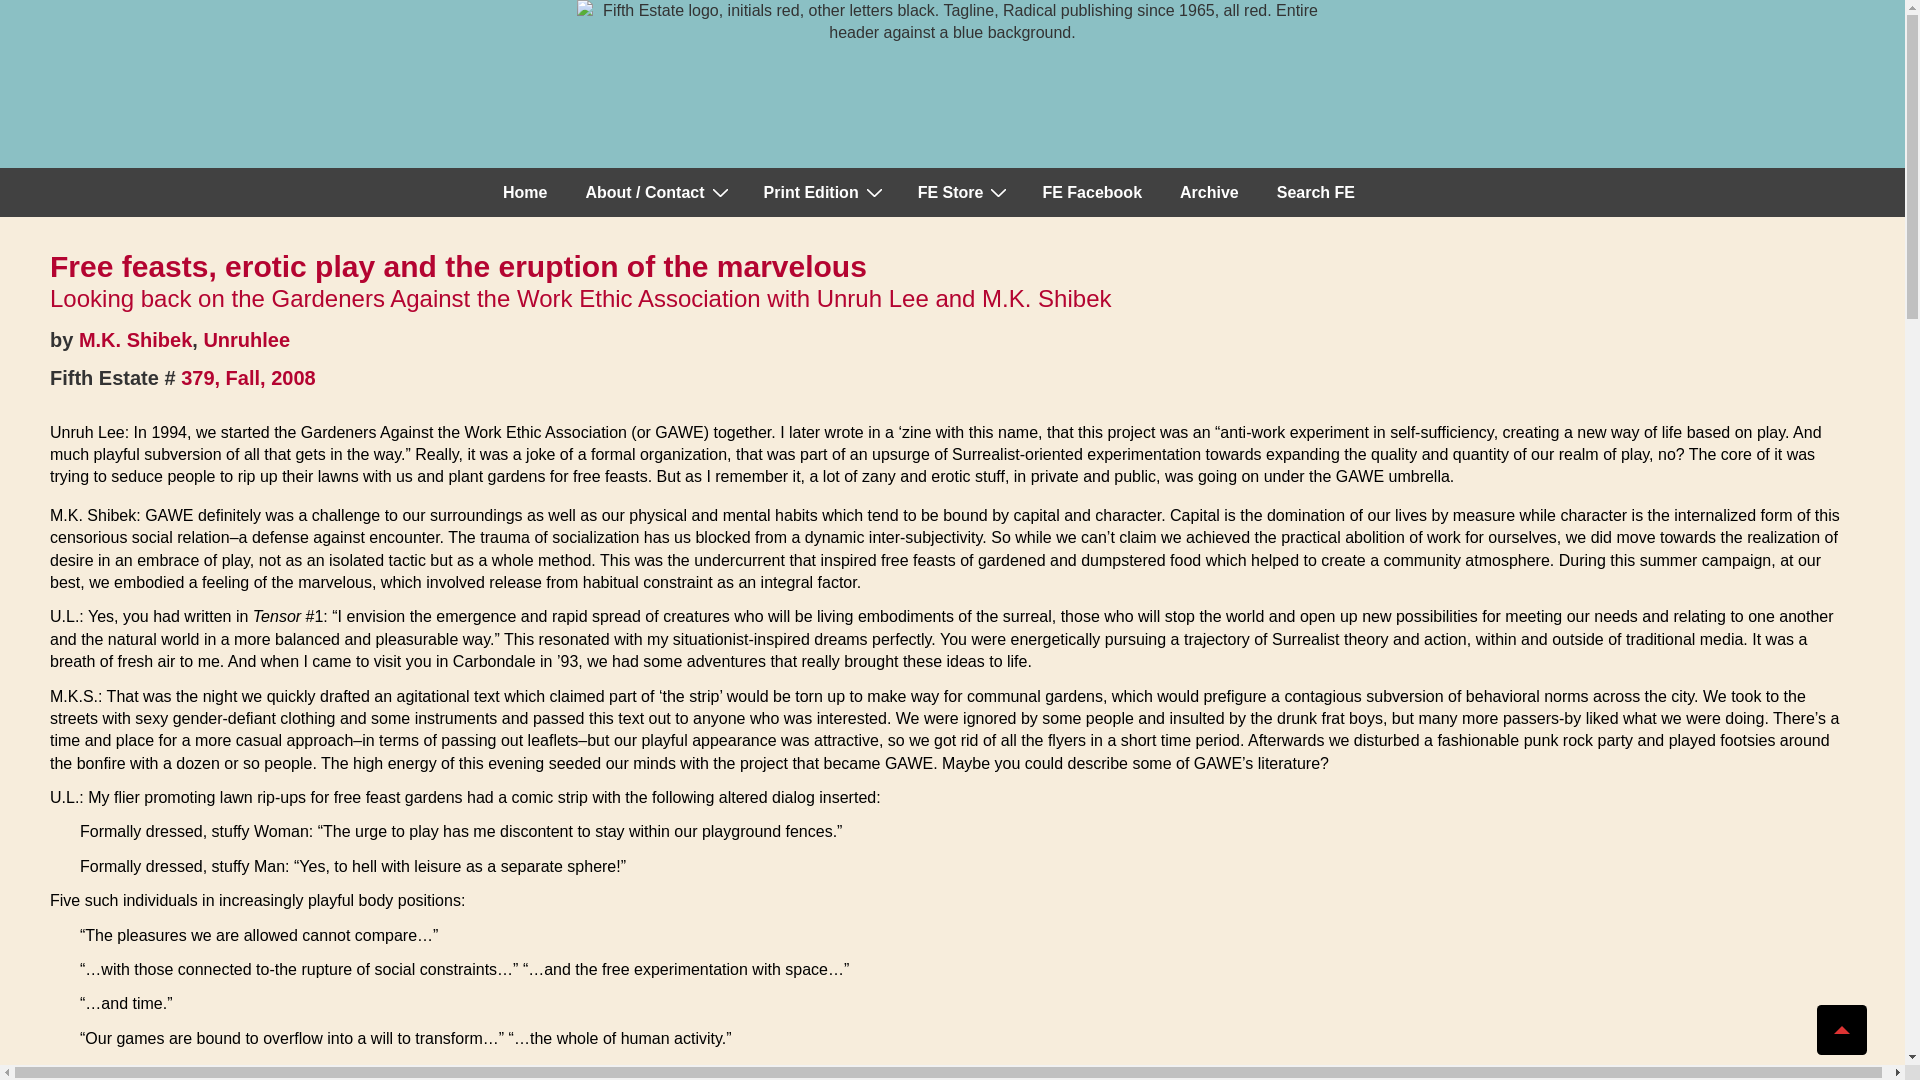  What do you see at coordinates (822, 192) in the screenshot?
I see `Print Edition` at bounding box center [822, 192].